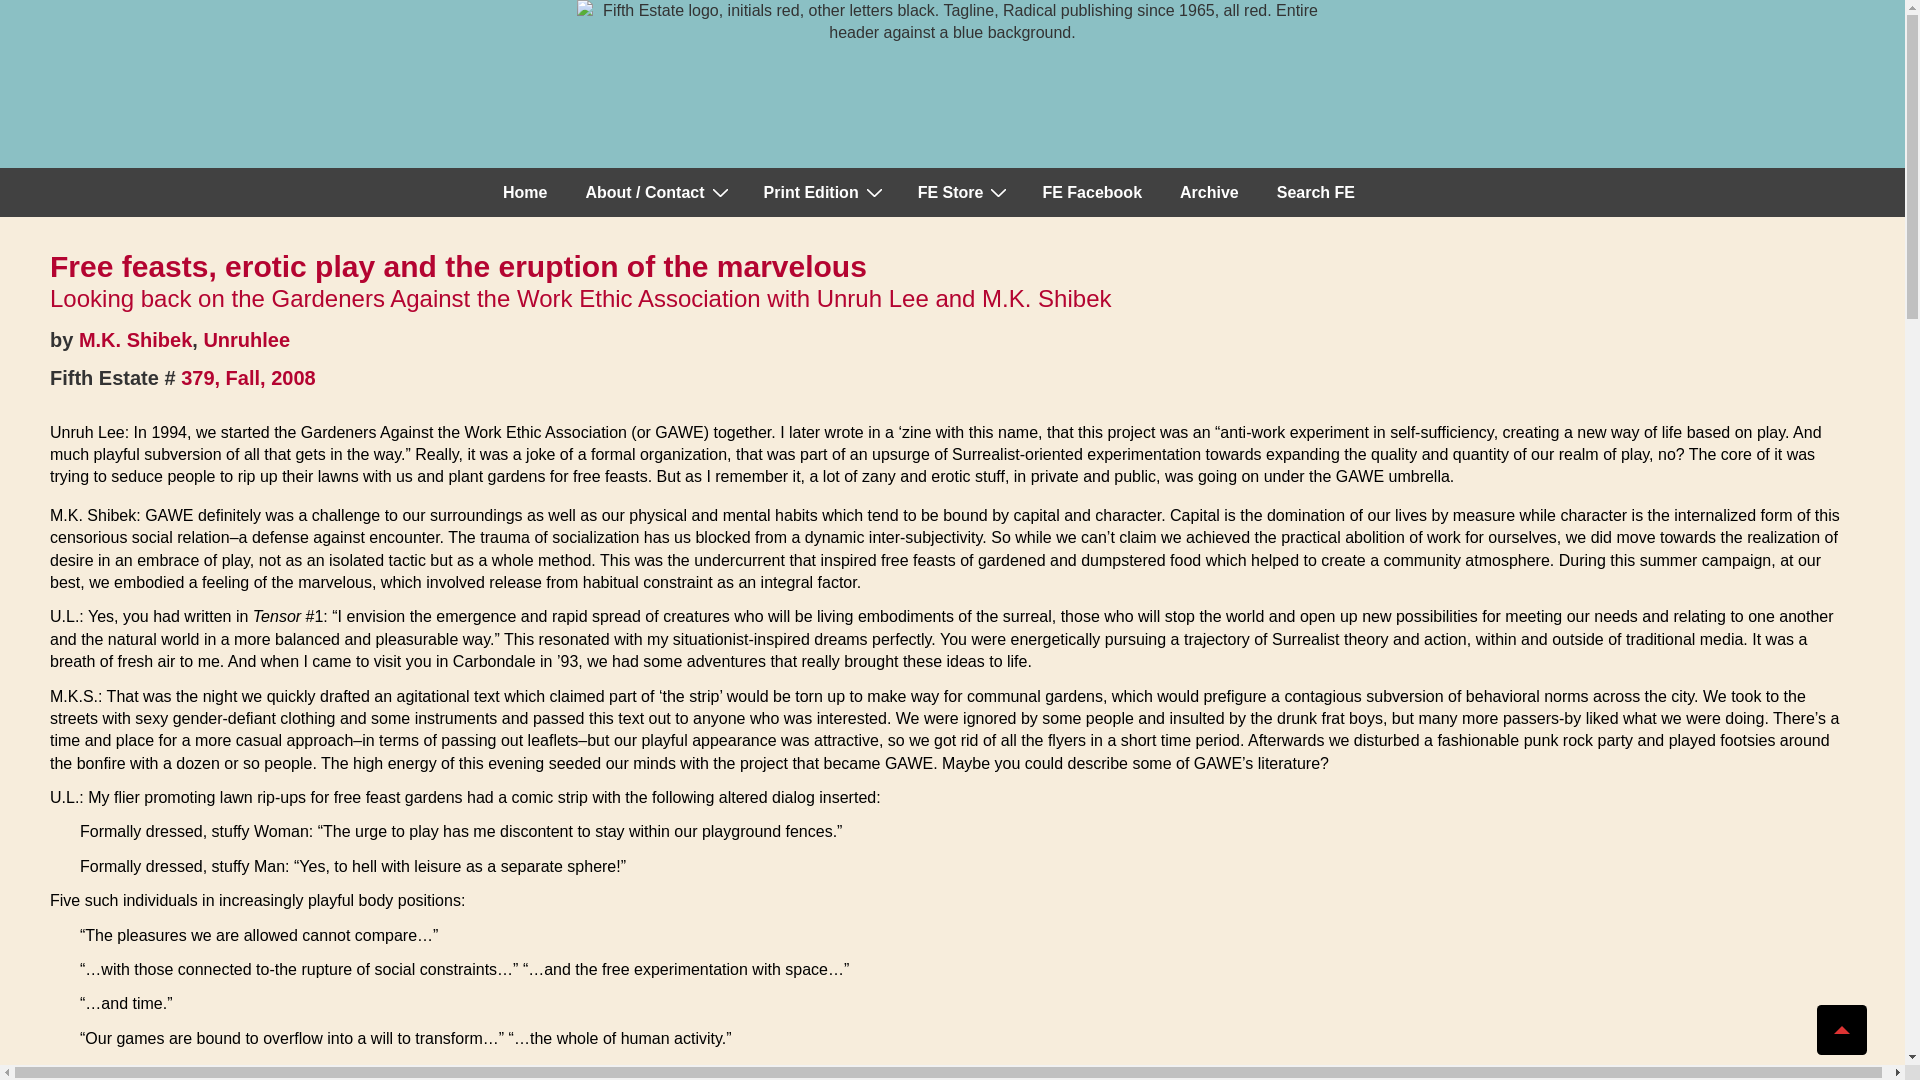  What do you see at coordinates (822, 192) in the screenshot?
I see `Print Edition` at bounding box center [822, 192].